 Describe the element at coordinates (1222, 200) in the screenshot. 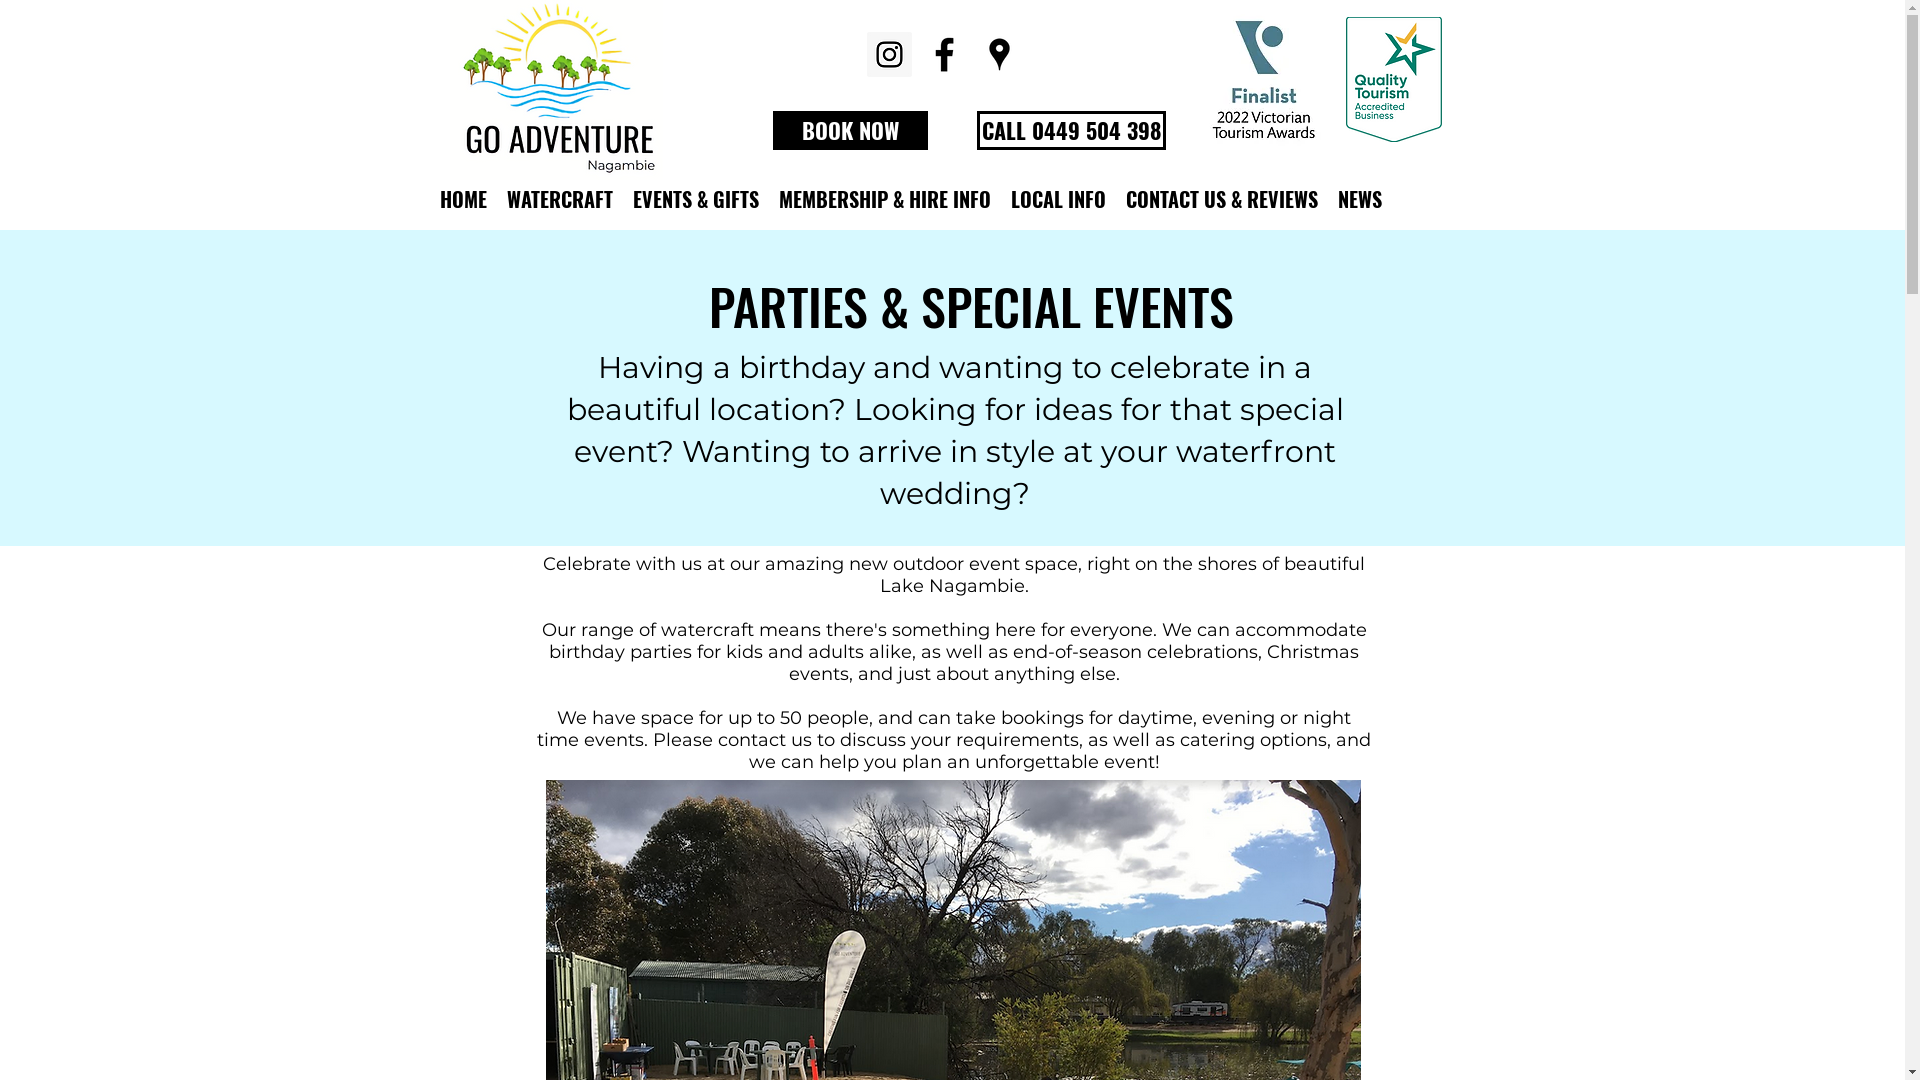

I see `CONTACT US & REVIEWS` at that location.